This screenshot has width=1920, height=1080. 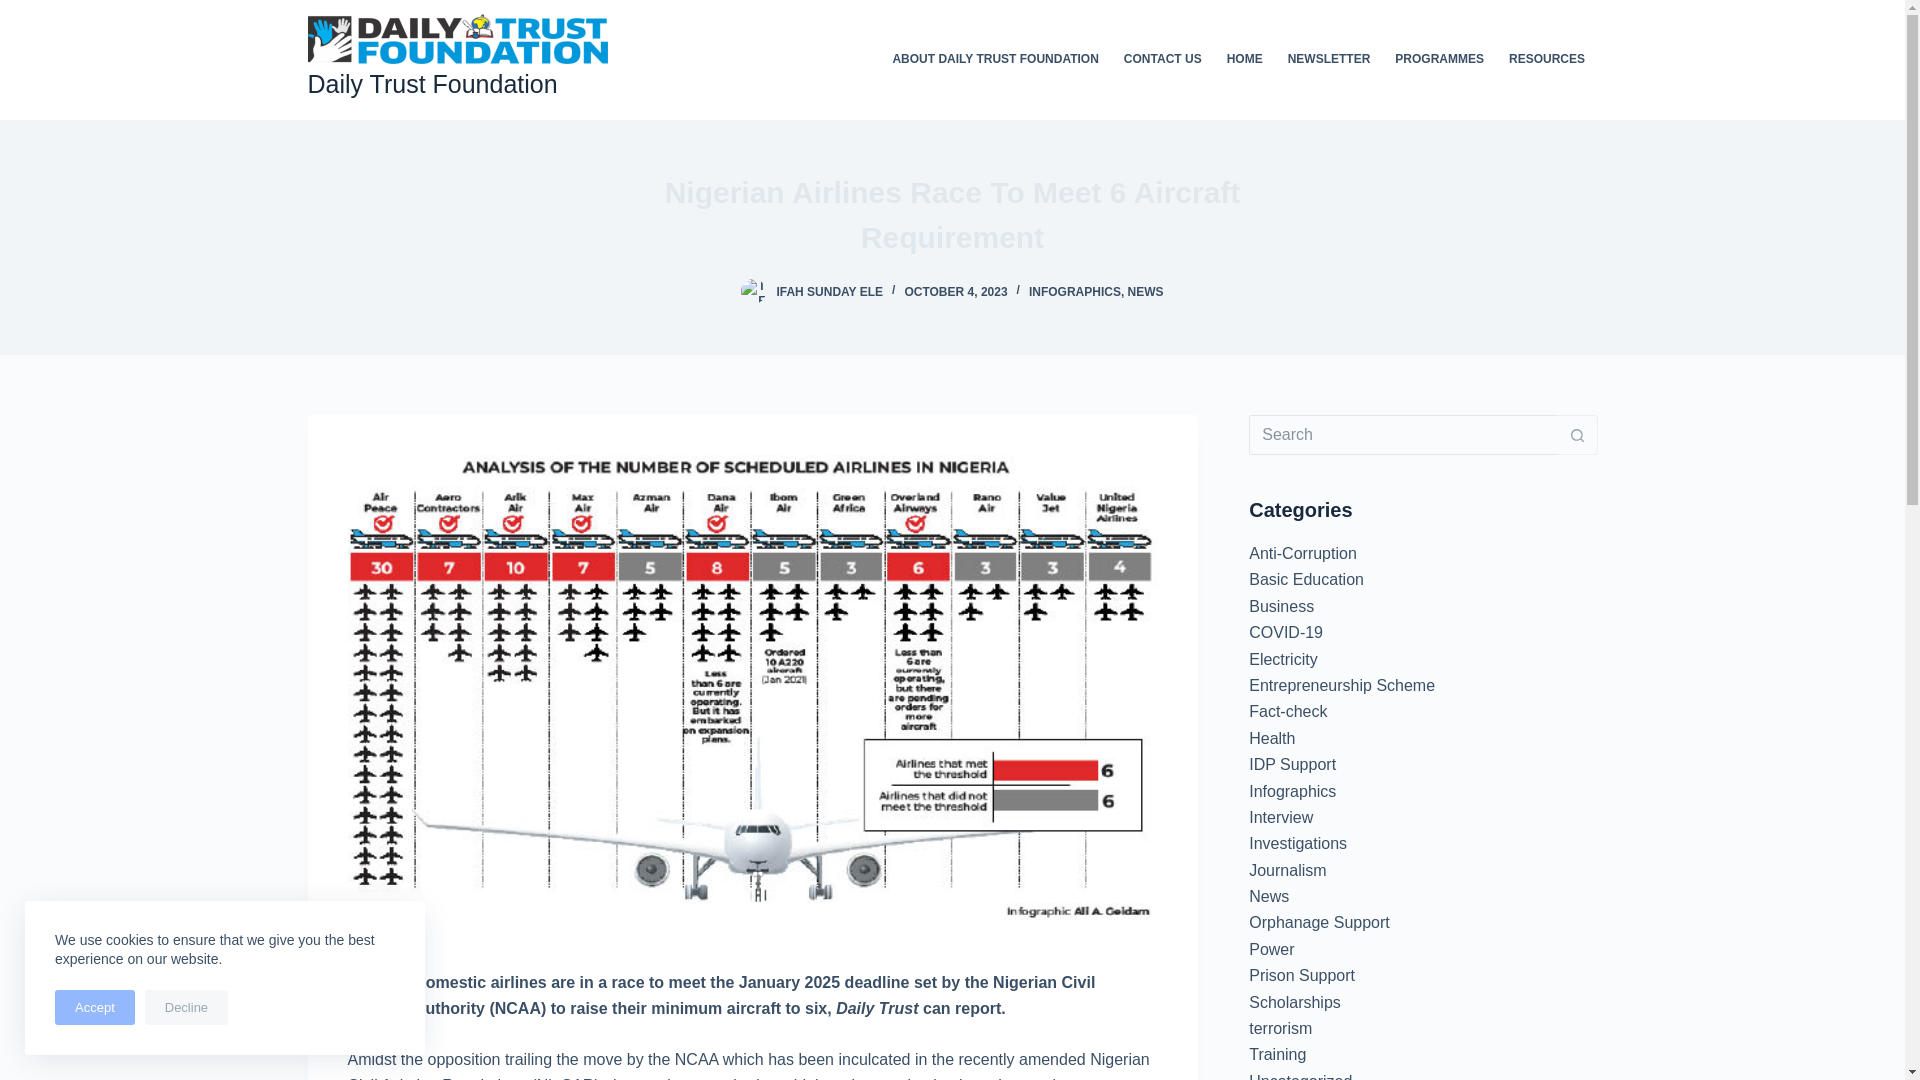 I want to click on COVID-19, so click(x=1286, y=632).